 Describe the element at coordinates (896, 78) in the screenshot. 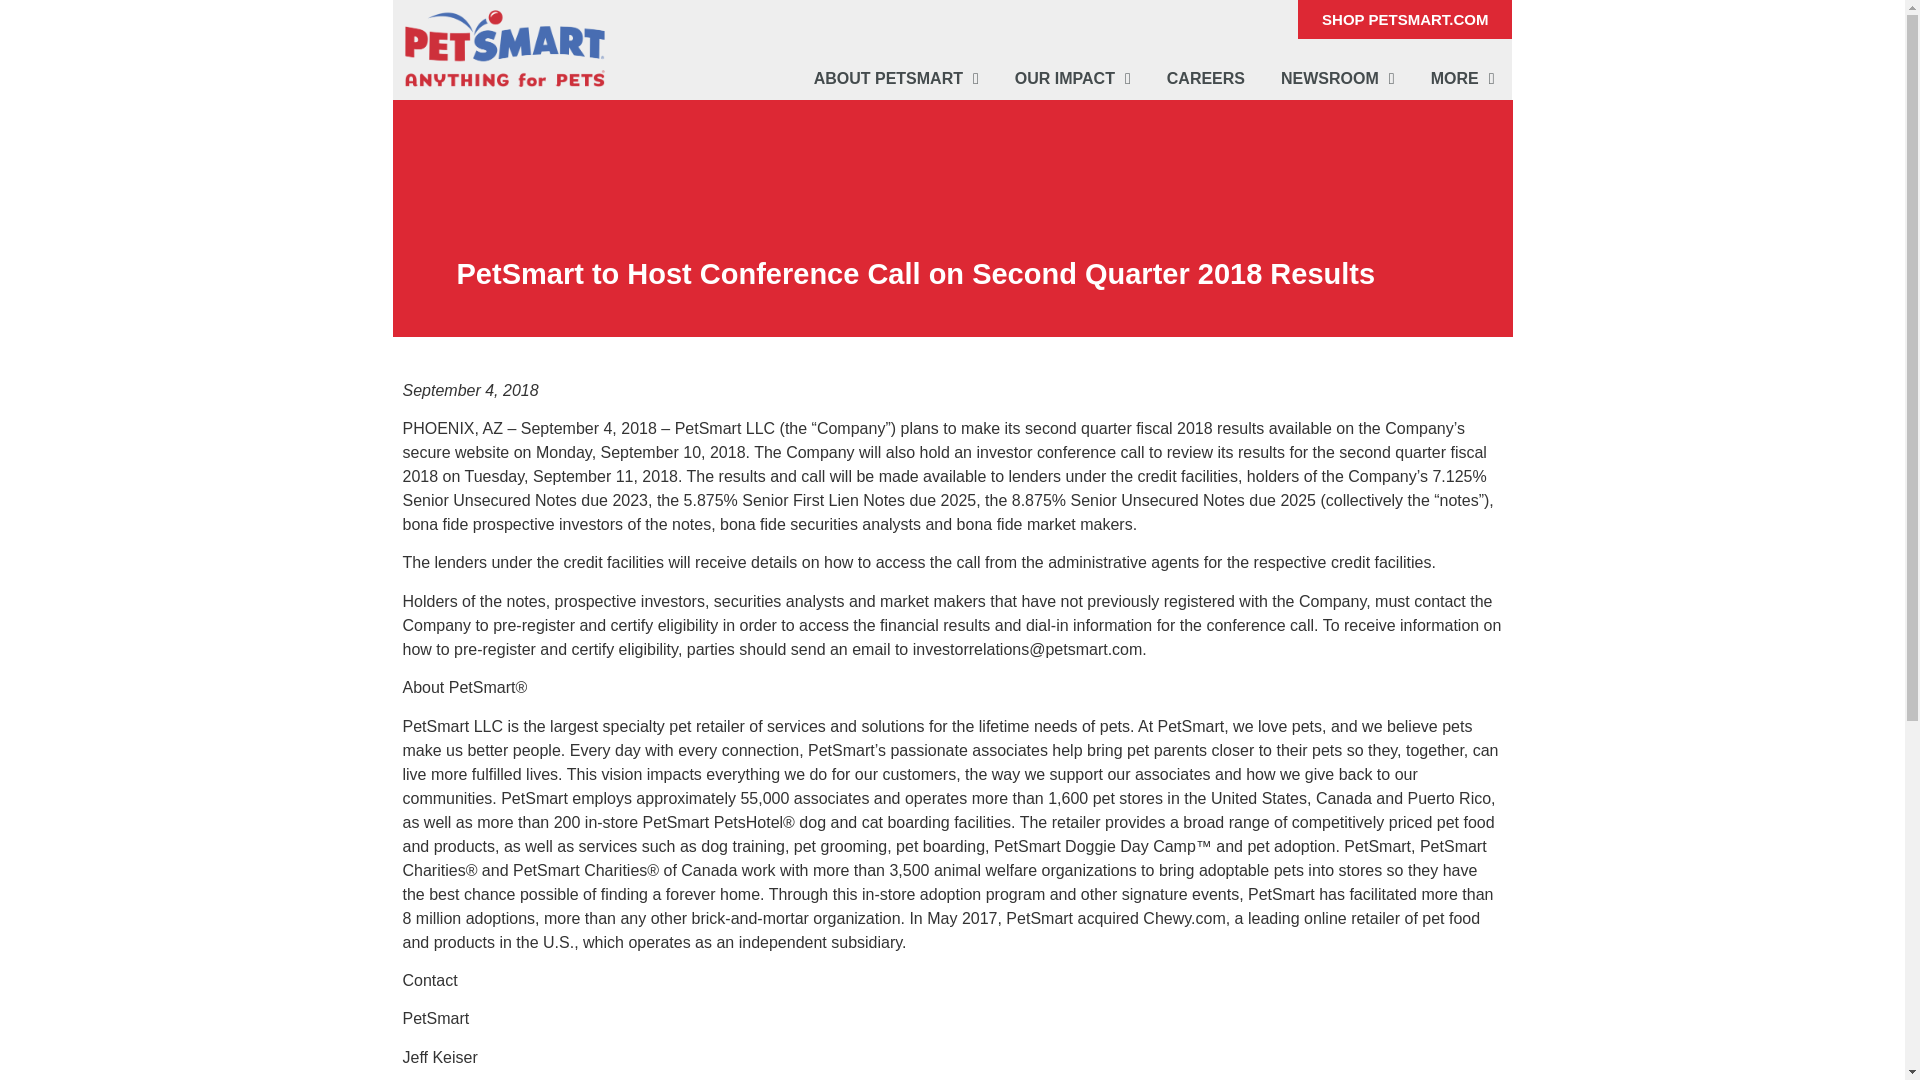

I see `ABOUT PETSMART` at that location.